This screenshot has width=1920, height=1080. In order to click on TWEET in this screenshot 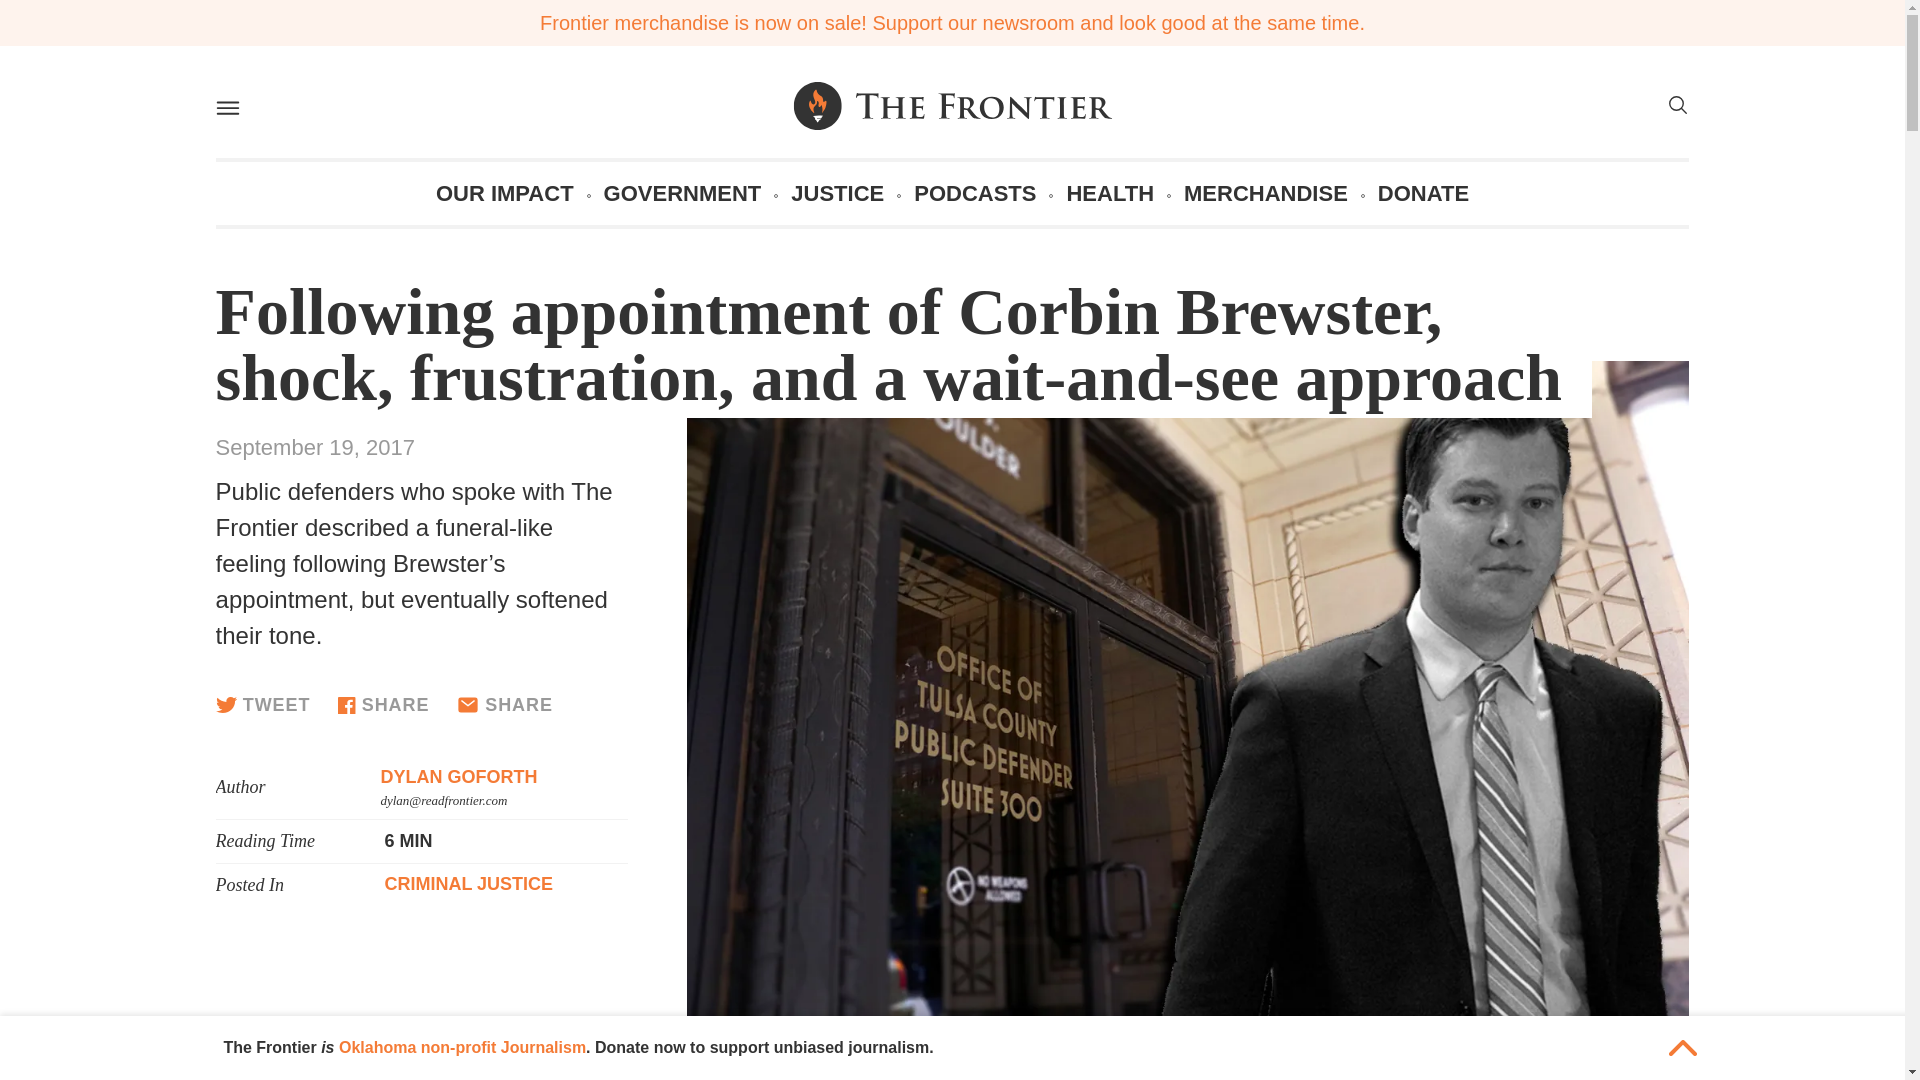, I will do `click(263, 704)`.